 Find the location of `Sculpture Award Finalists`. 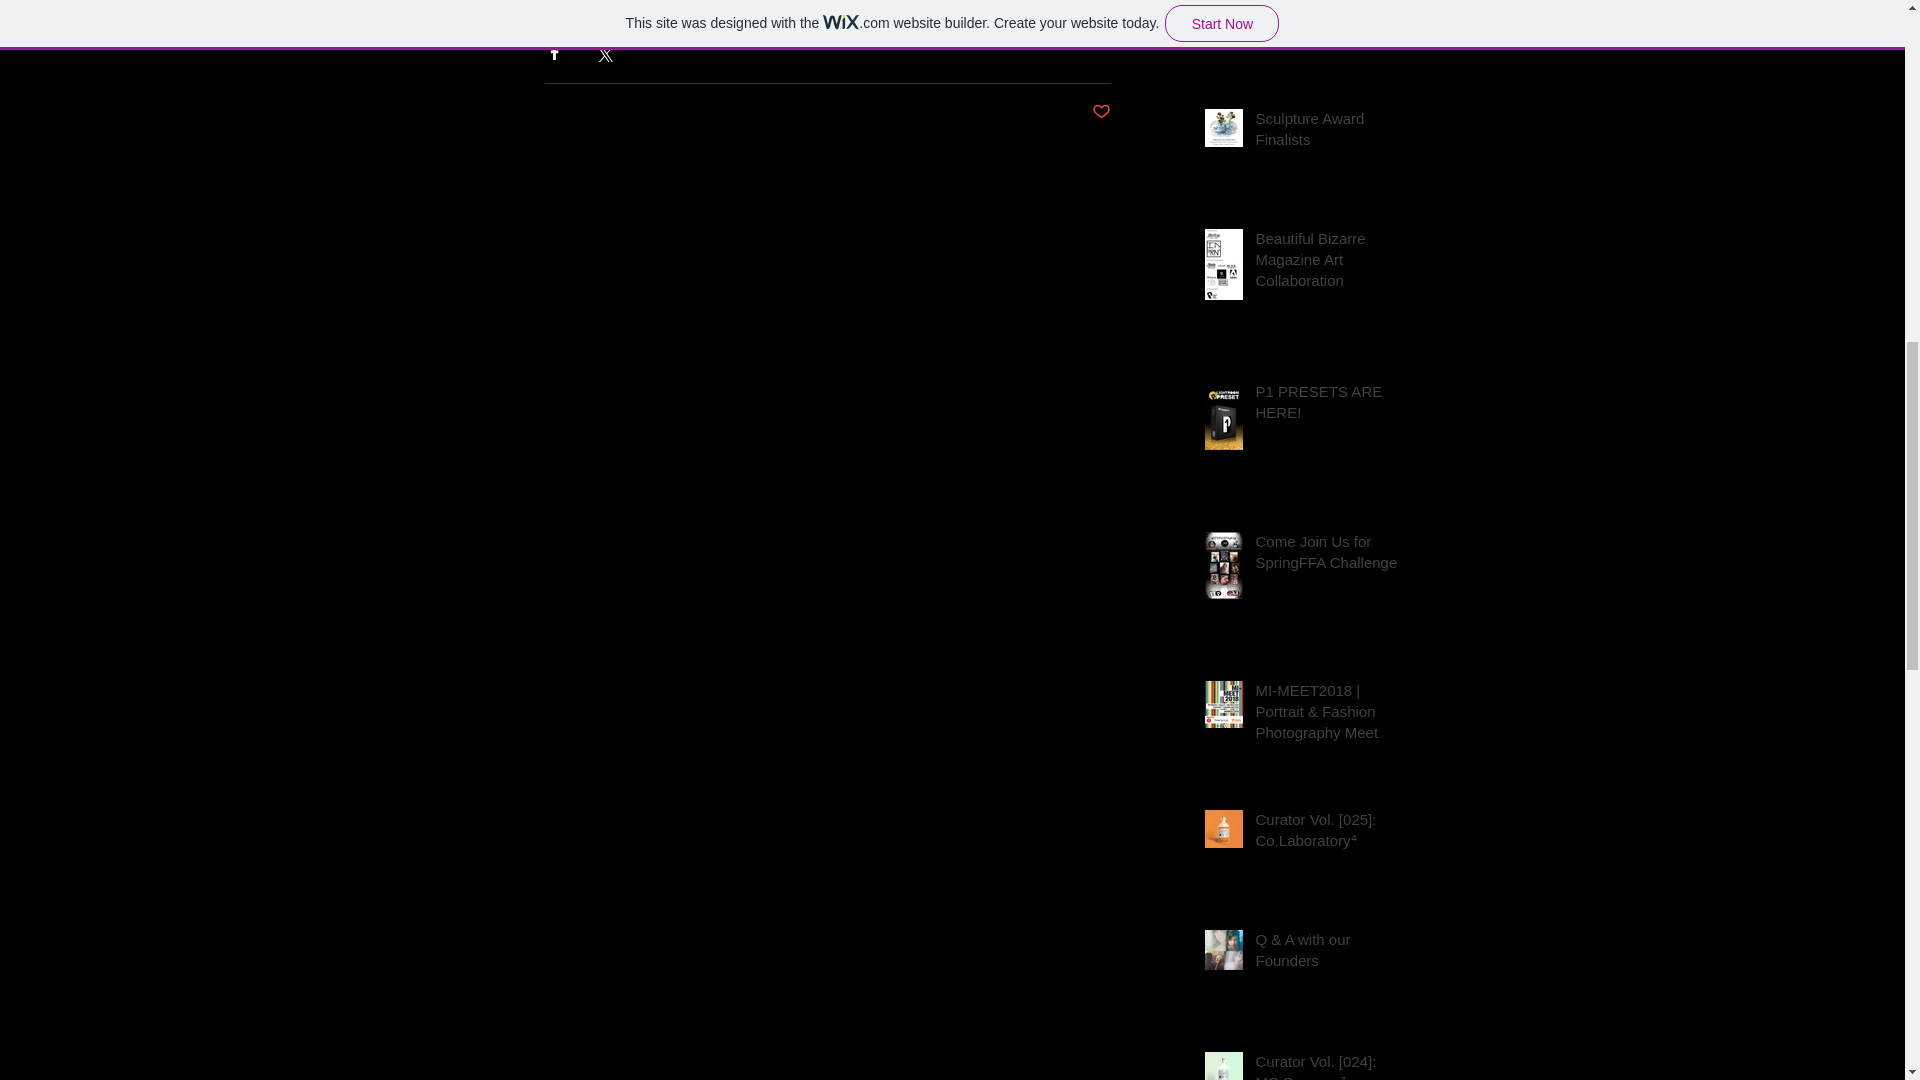

Sculpture Award Finalists is located at coordinates (1327, 132).